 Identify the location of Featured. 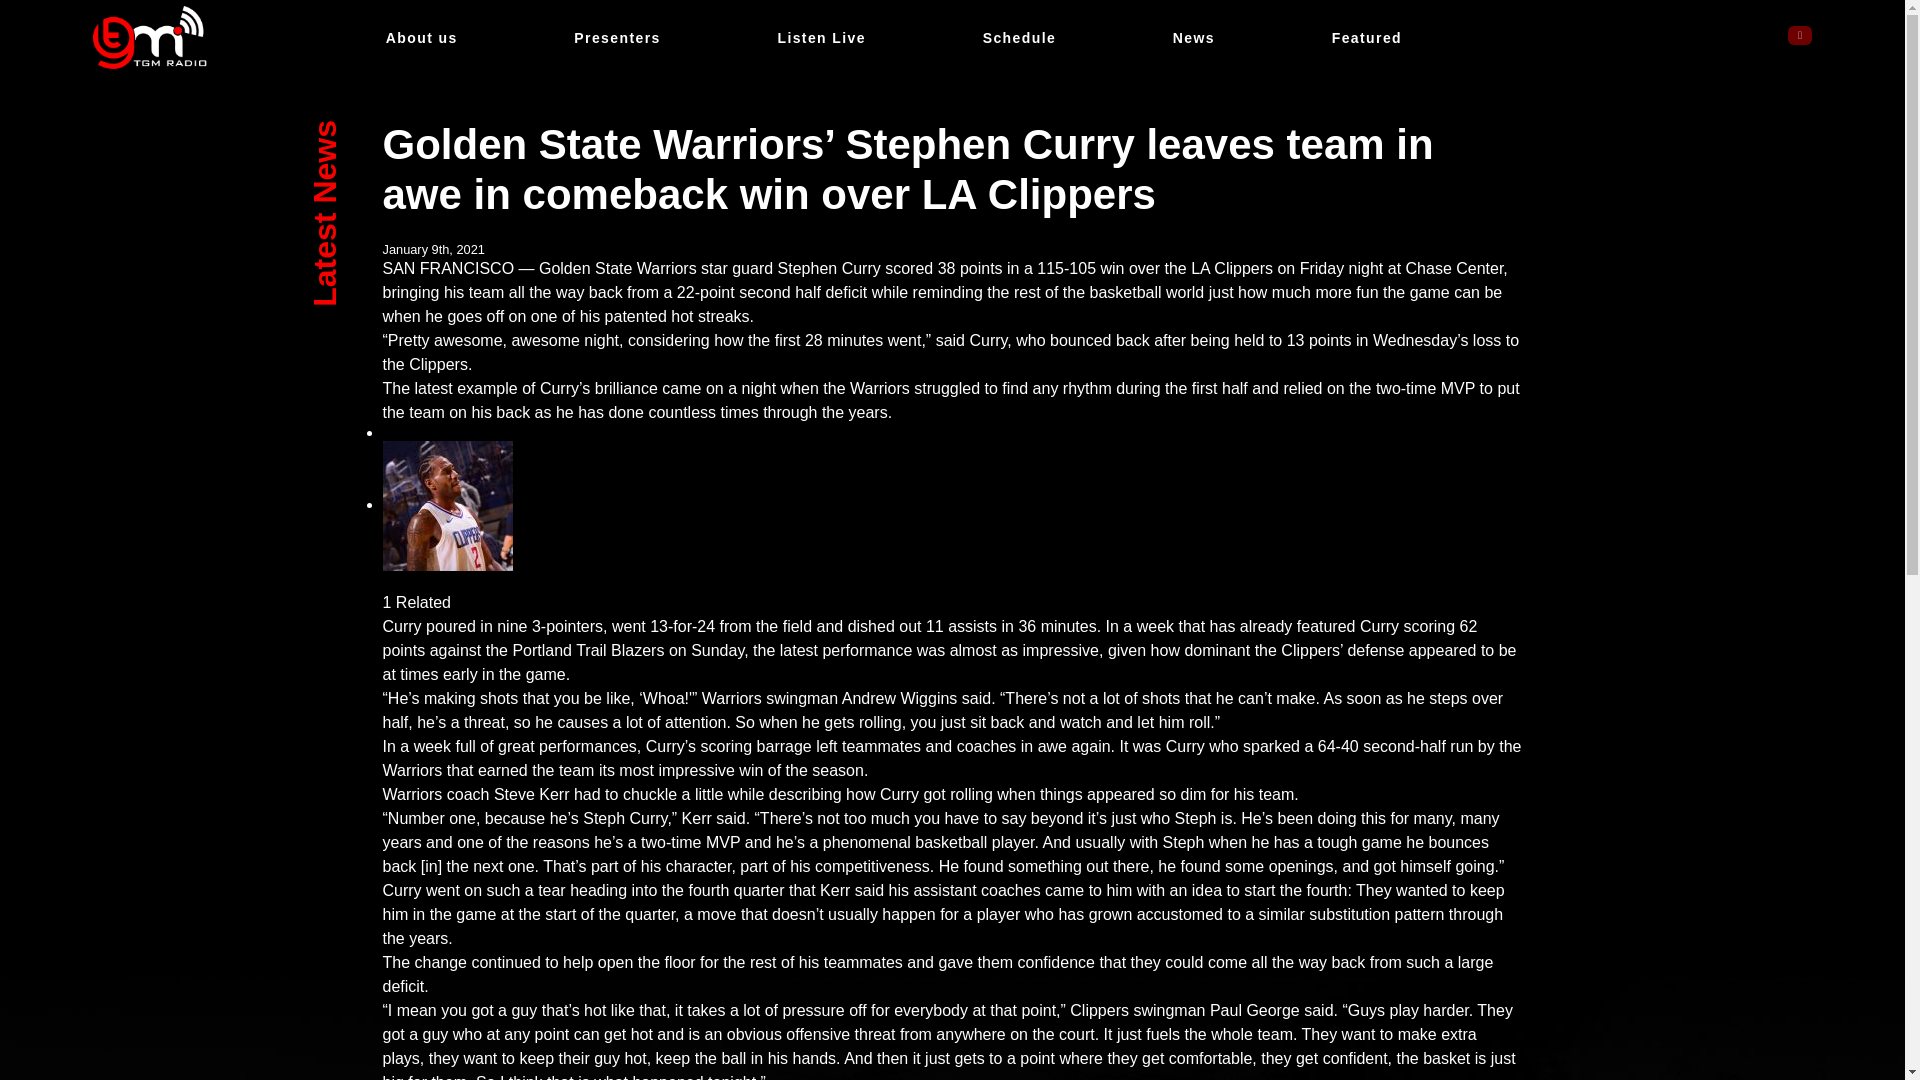
(1194, 38).